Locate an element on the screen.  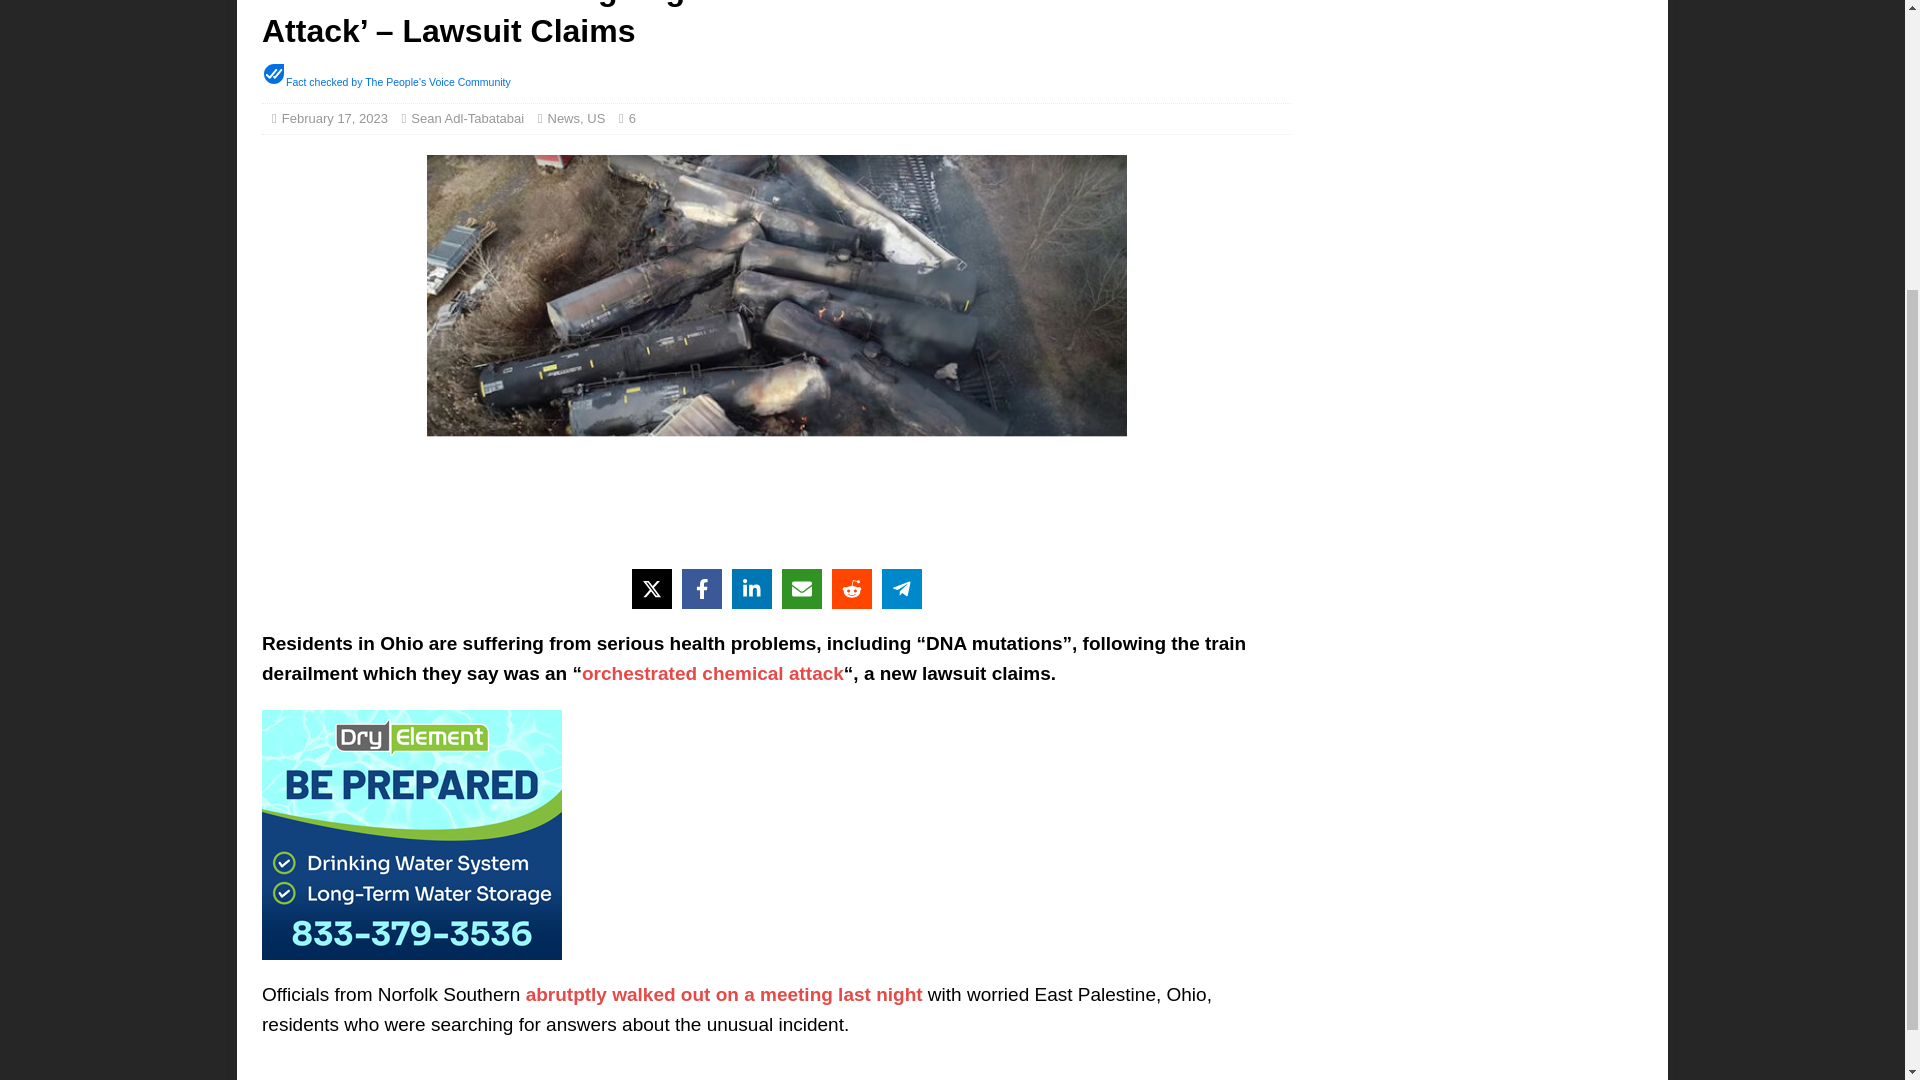
6 is located at coordinates (637, 118).